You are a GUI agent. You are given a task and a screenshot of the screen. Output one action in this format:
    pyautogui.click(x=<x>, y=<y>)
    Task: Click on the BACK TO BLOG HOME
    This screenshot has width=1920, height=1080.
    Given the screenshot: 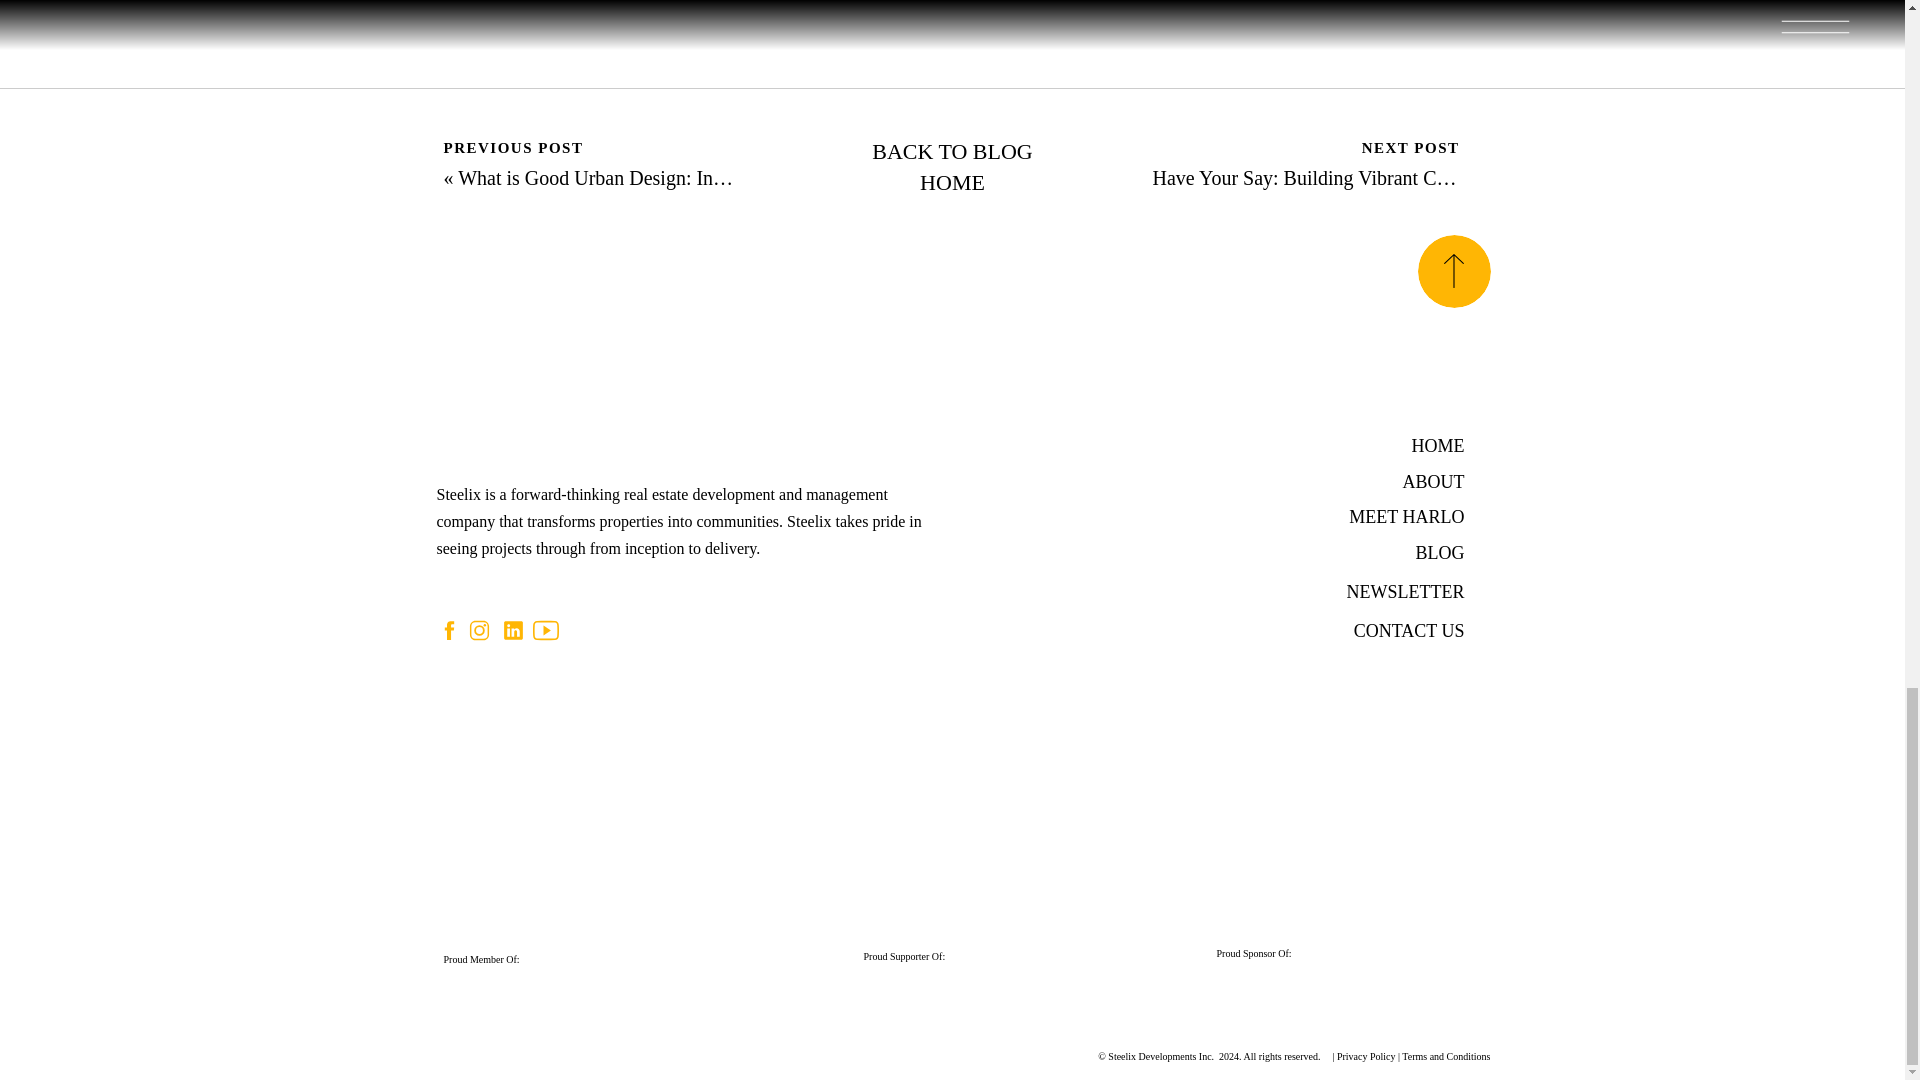 What is the action you would take?
    pyautogui.click(x=953, y=168)
    